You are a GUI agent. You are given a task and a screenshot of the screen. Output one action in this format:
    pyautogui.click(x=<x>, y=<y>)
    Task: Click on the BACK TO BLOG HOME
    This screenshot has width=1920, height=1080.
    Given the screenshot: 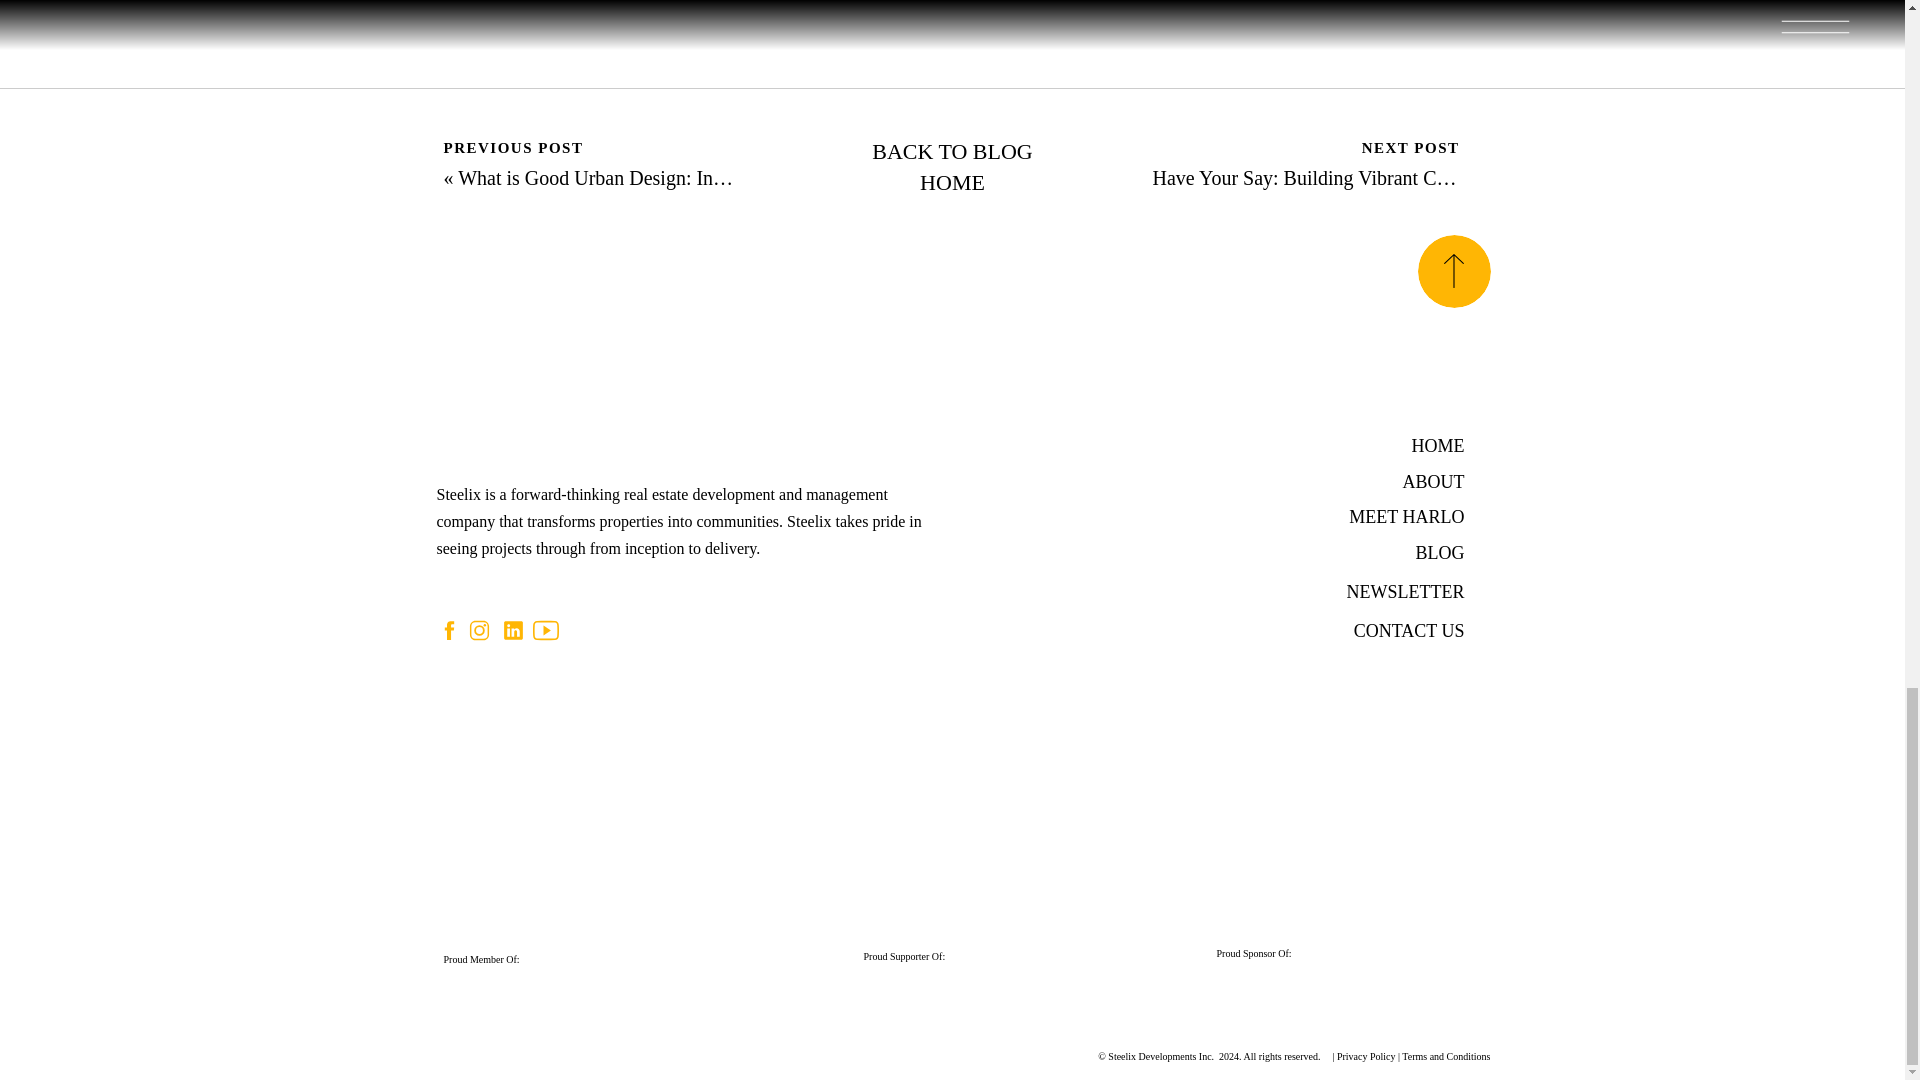 What is the action you would take?
    pyautogui.click(x=953, y=168)
    